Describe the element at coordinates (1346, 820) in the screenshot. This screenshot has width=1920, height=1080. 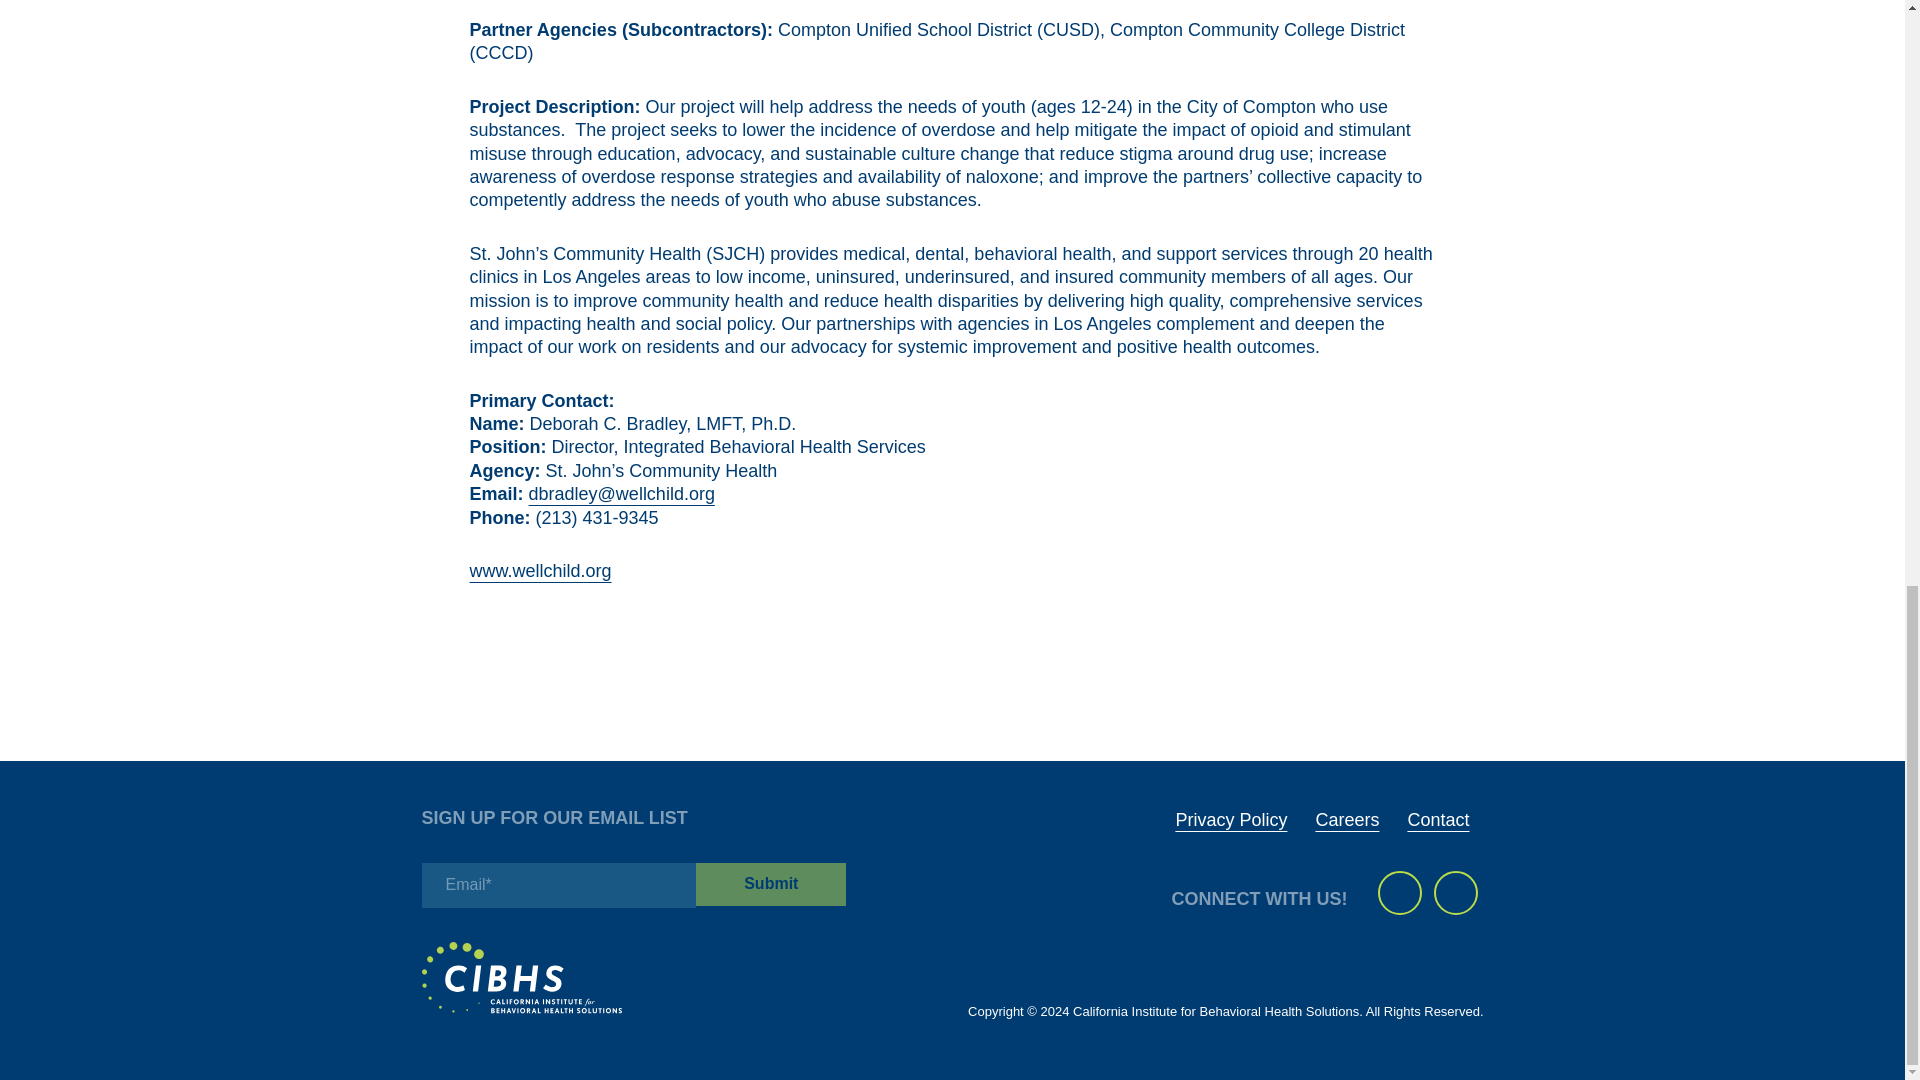
I see `Careers` at that location.